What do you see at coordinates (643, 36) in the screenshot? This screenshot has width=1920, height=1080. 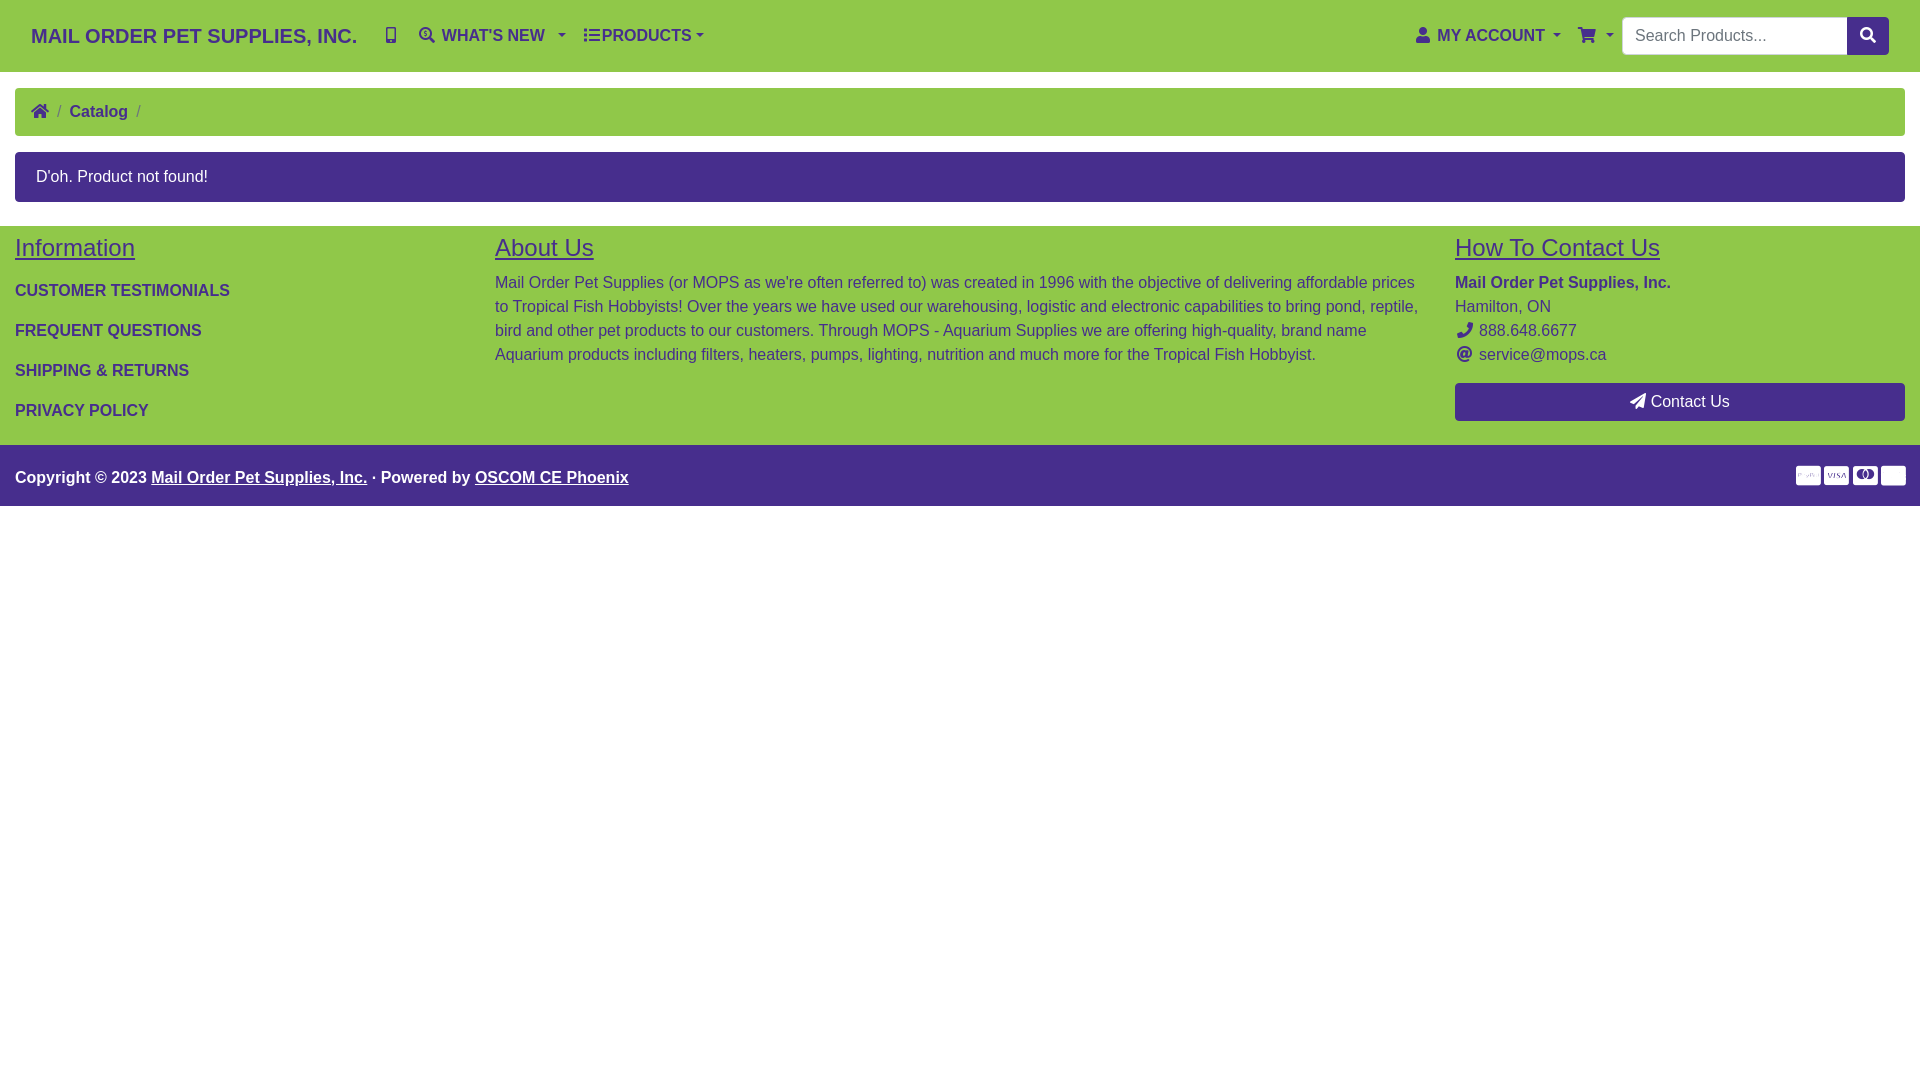 I see `PRODUCTS` at bounding box center [643, 36].